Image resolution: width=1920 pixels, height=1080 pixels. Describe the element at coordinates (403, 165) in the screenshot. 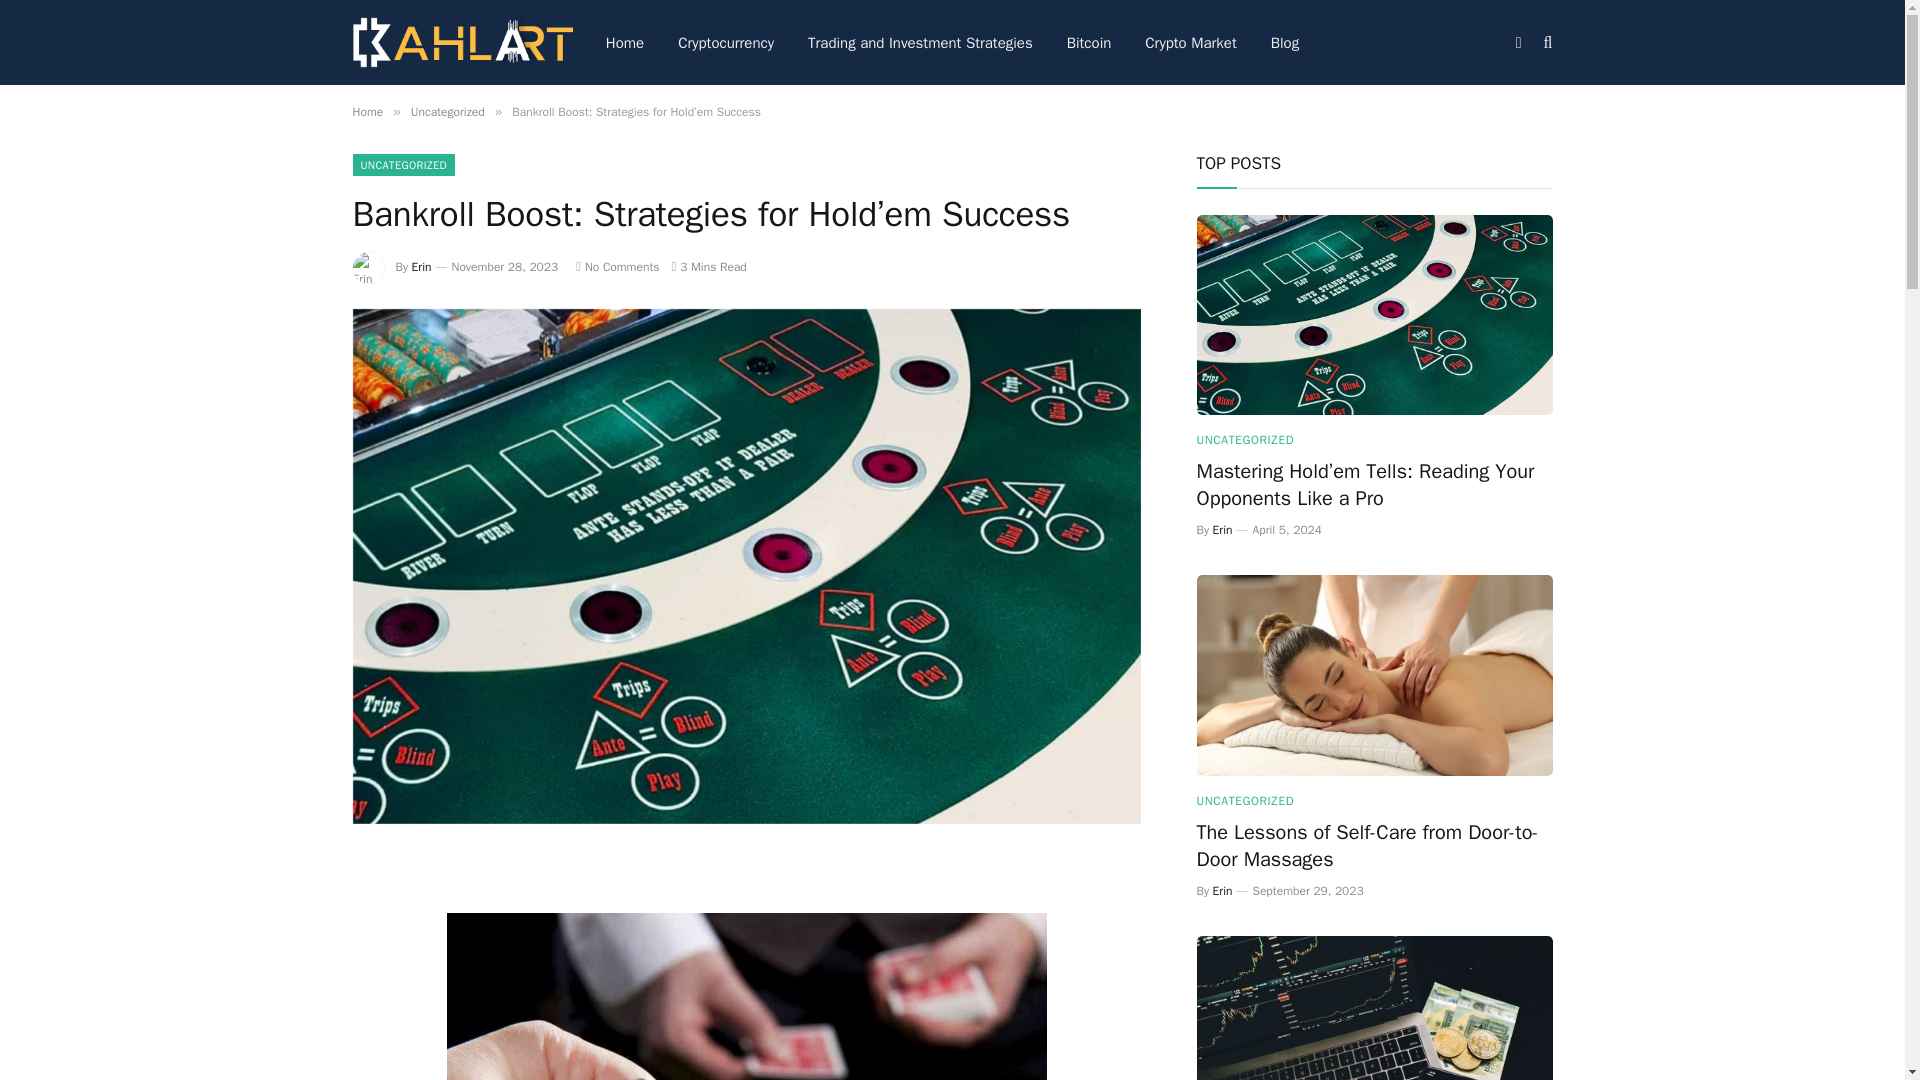

I see `UNCATEGORIZED` at that location.